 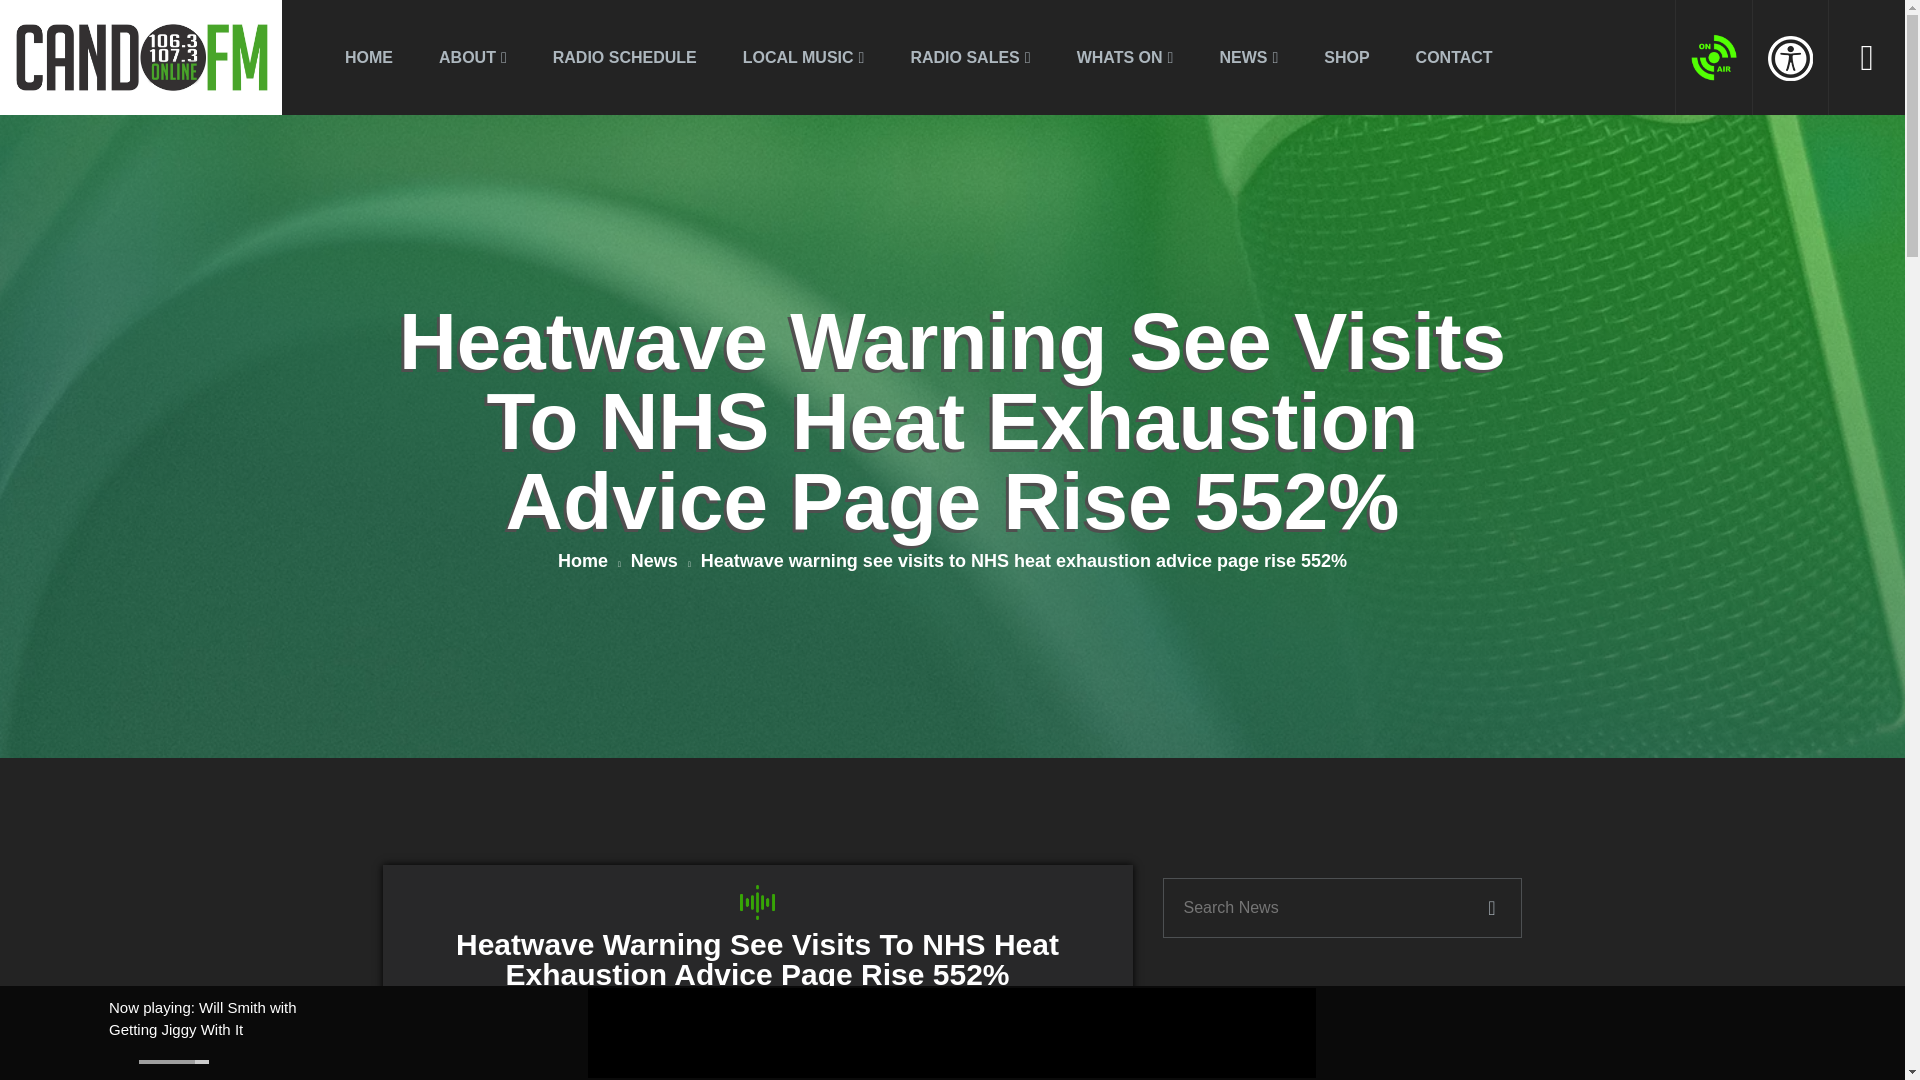 What do you see at coordinates (1887, 1032) in the screenshot?
I see `Facebook` at bounding box center [1887, 1032].